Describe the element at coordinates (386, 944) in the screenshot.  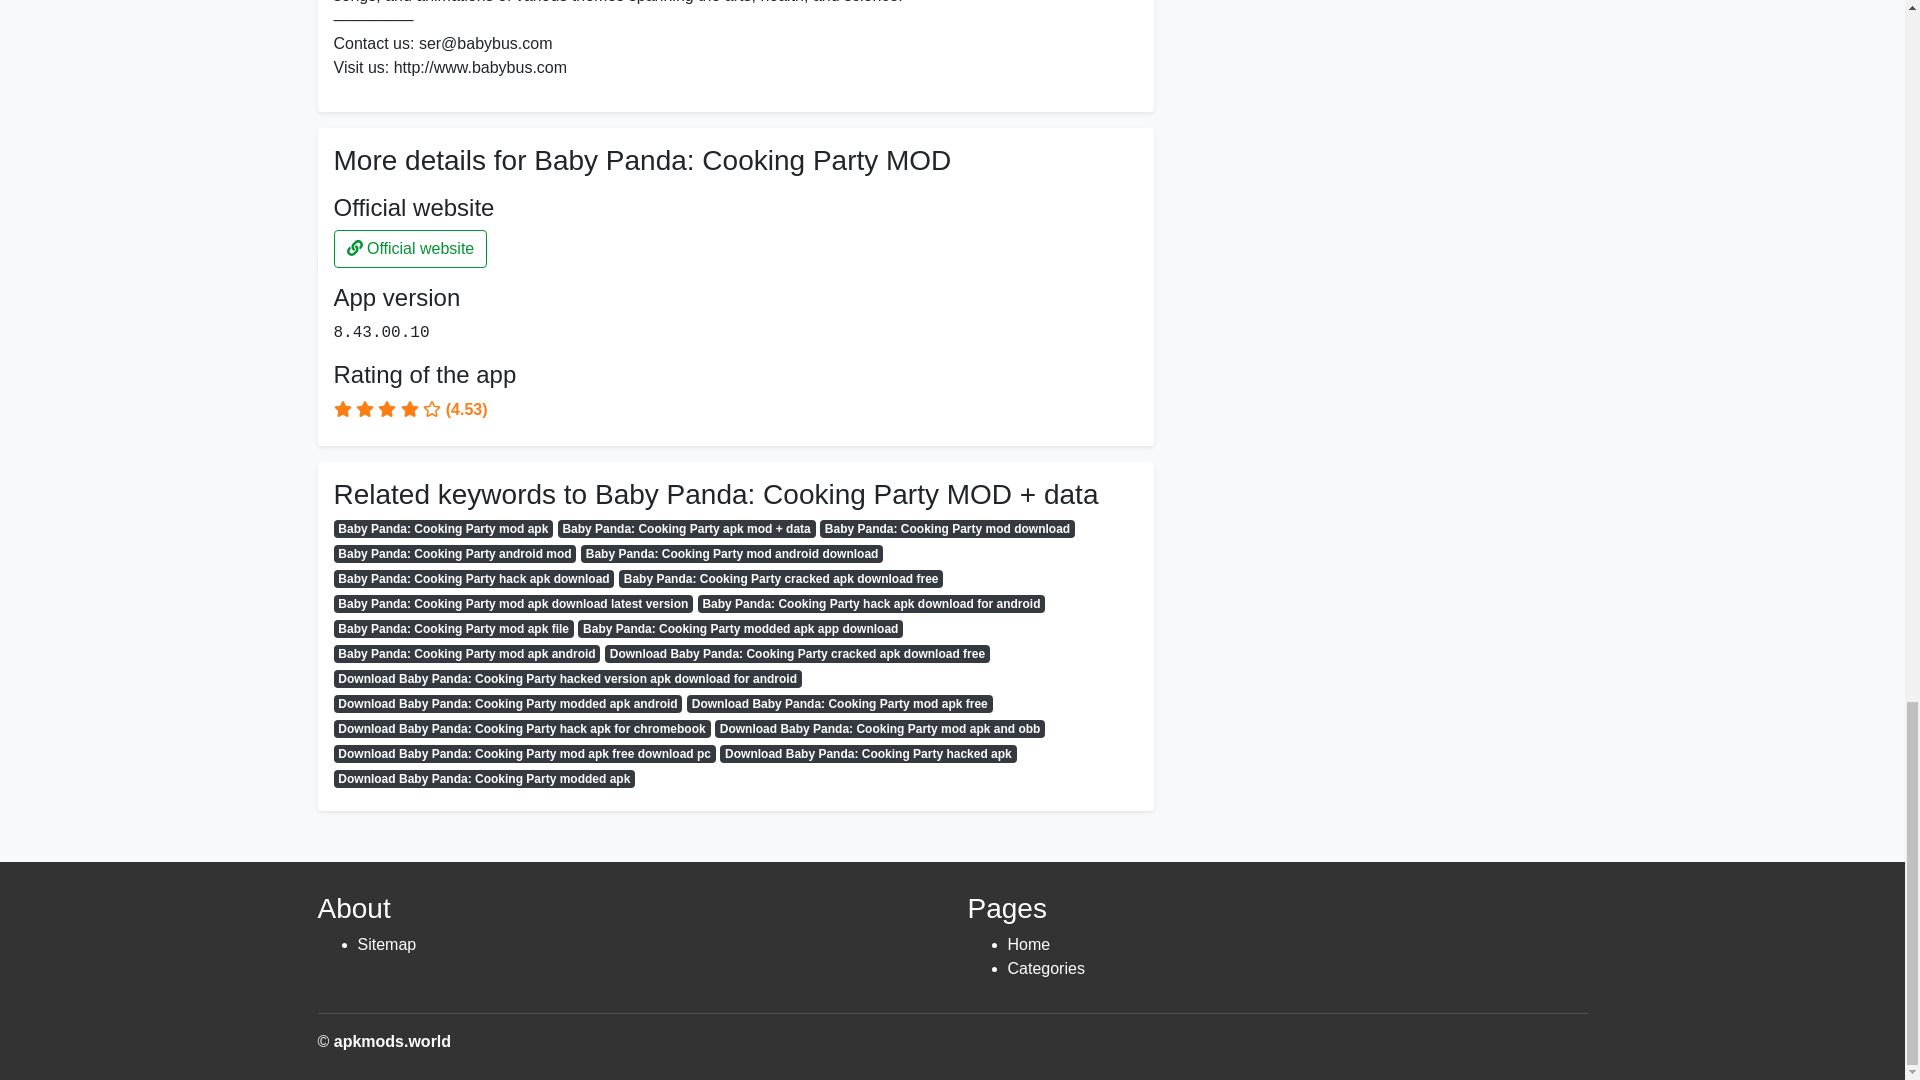
I see `Sitemap` at that location.